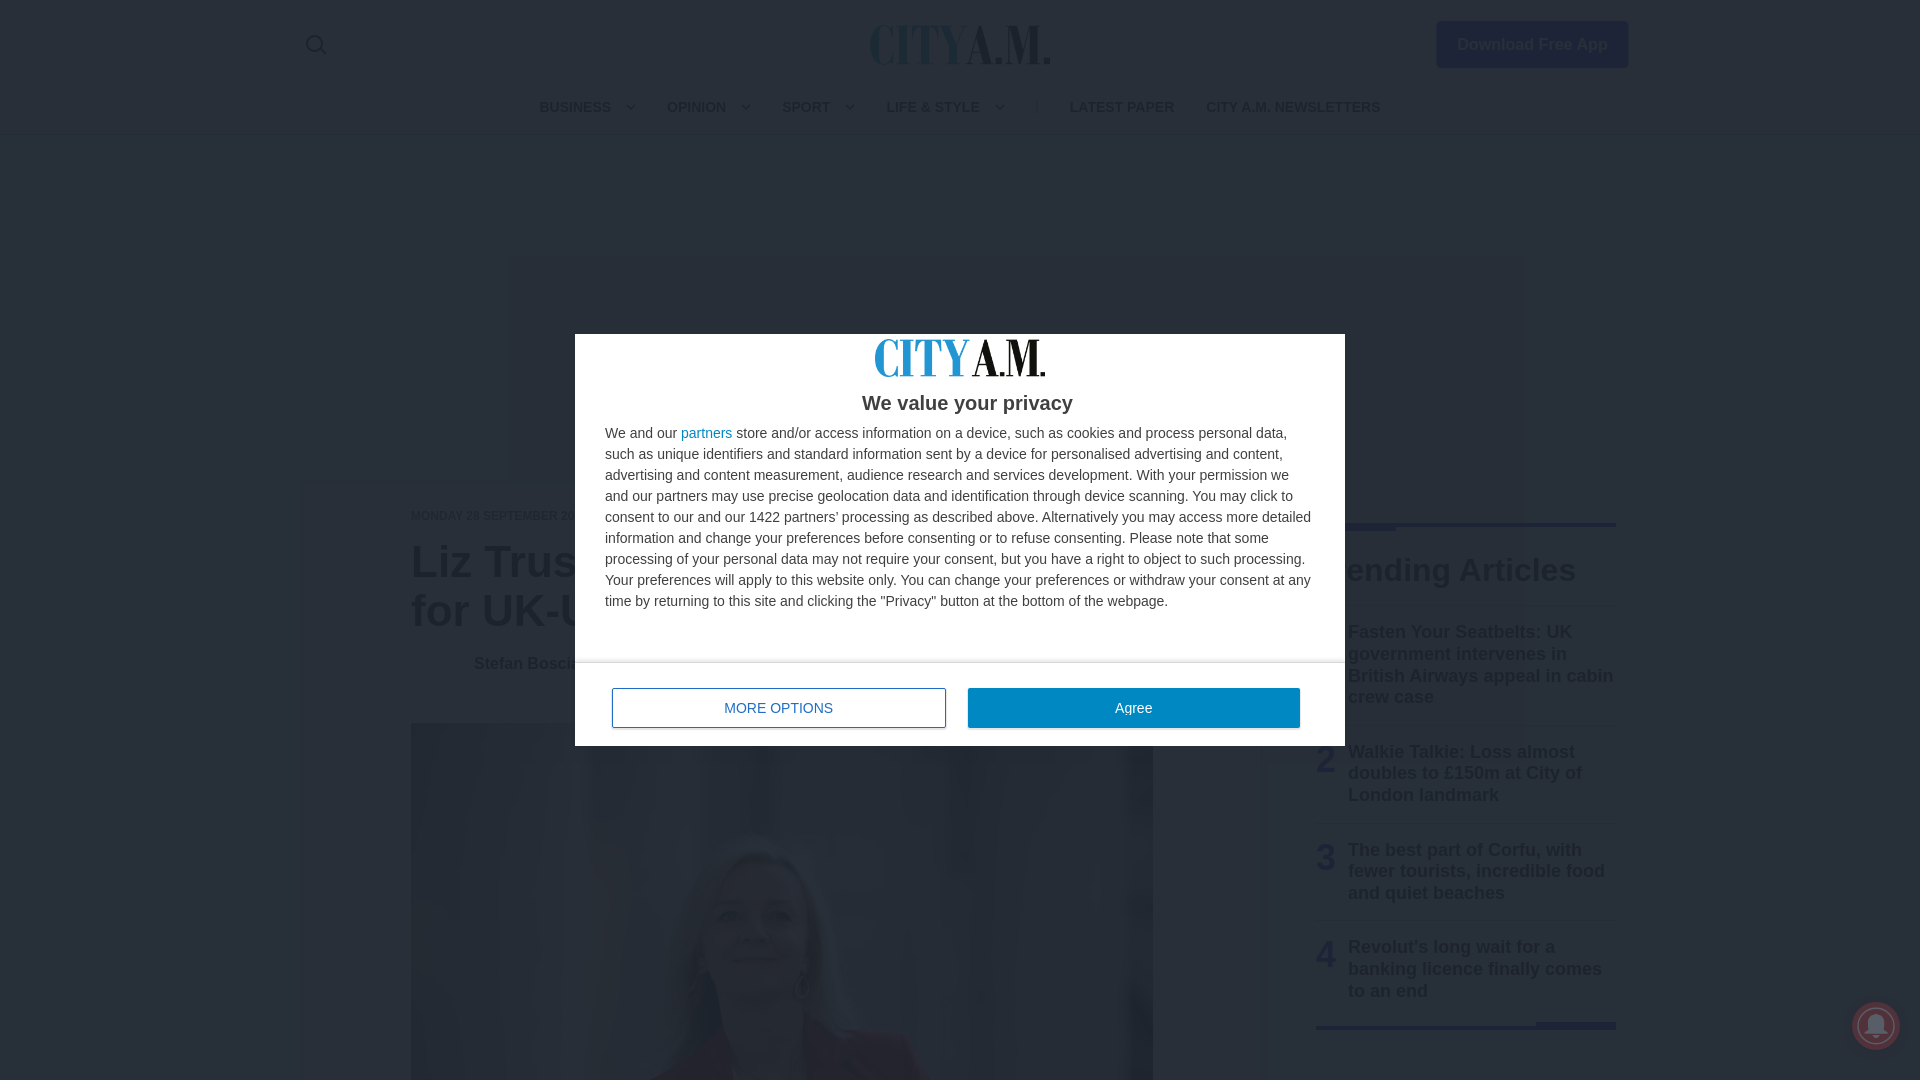 Image resolution: width=1920 pixels, height=1080 pixels. Describe the element at coordinates (779, 707) in the screenshot. I see `MORE OPTIONS` at that location.